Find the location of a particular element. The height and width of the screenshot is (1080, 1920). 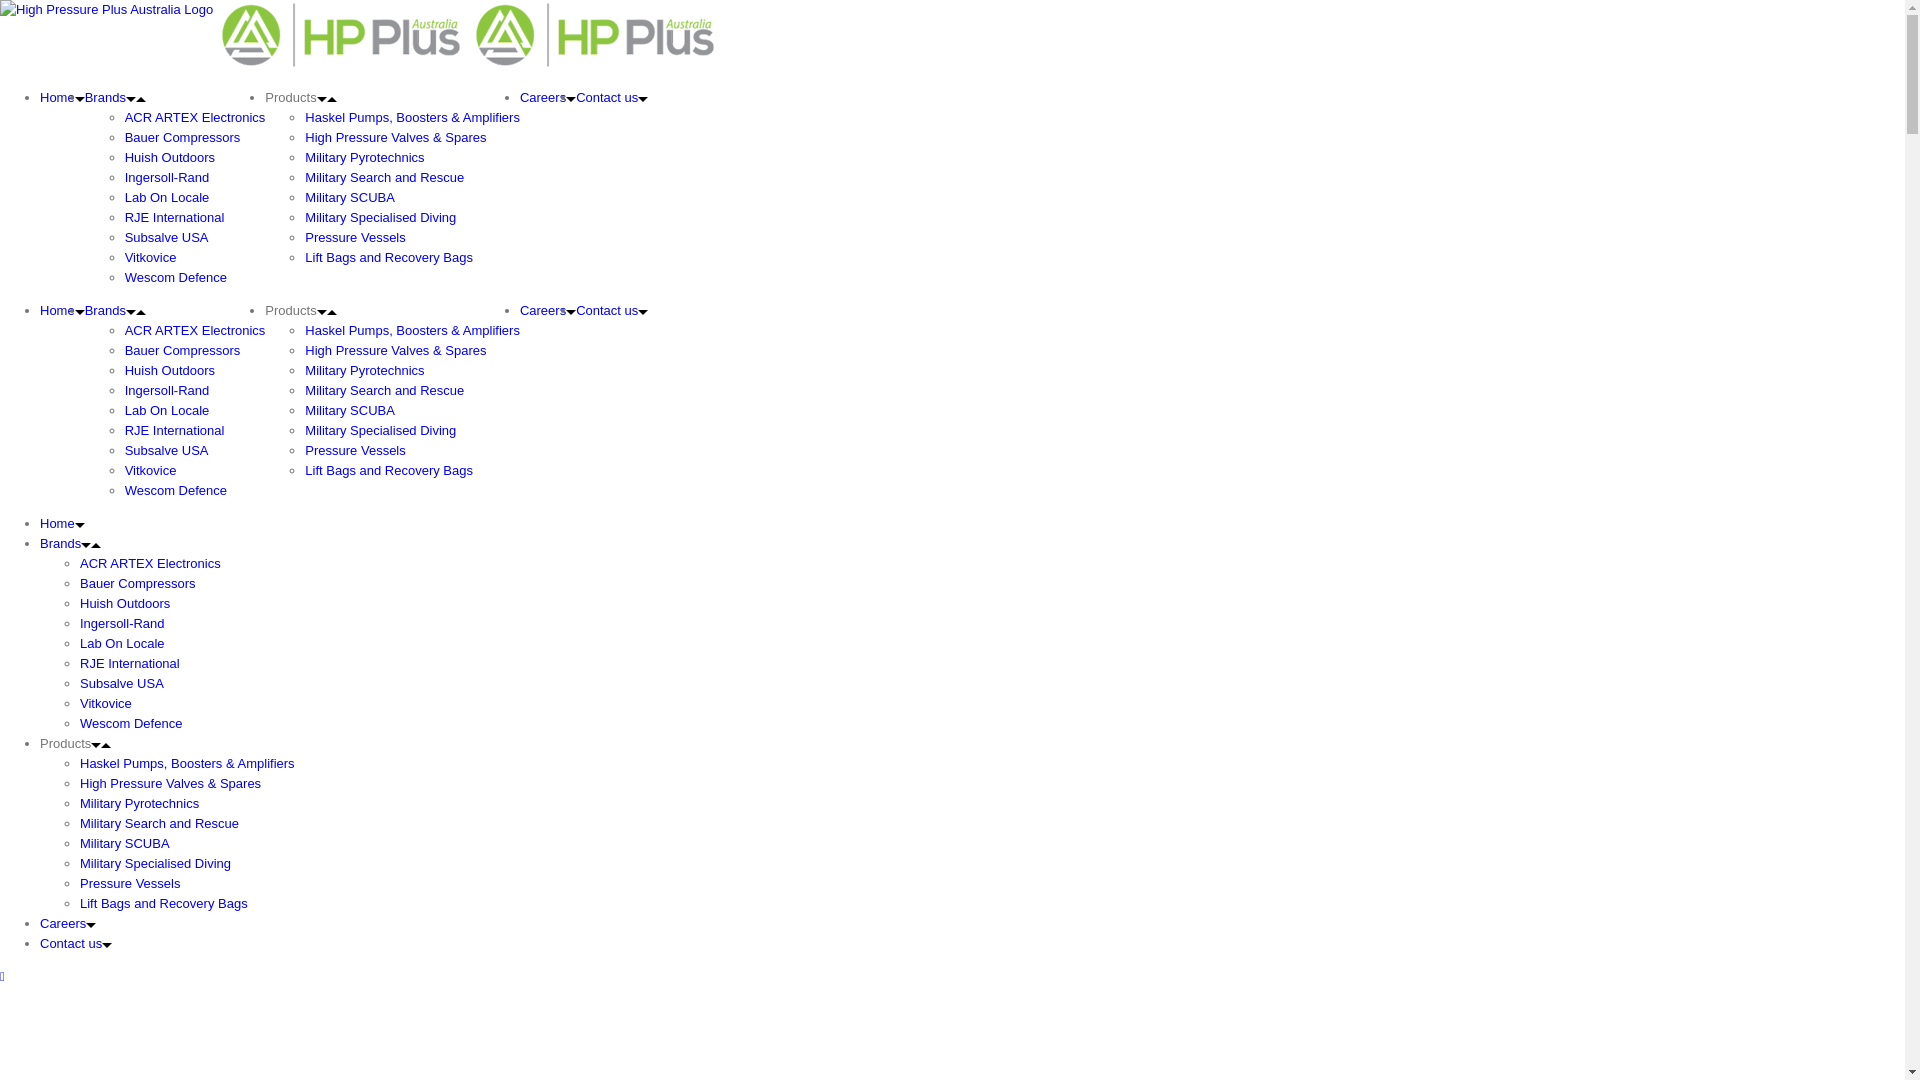

Vitkovice is located at coordinates (106, 704).